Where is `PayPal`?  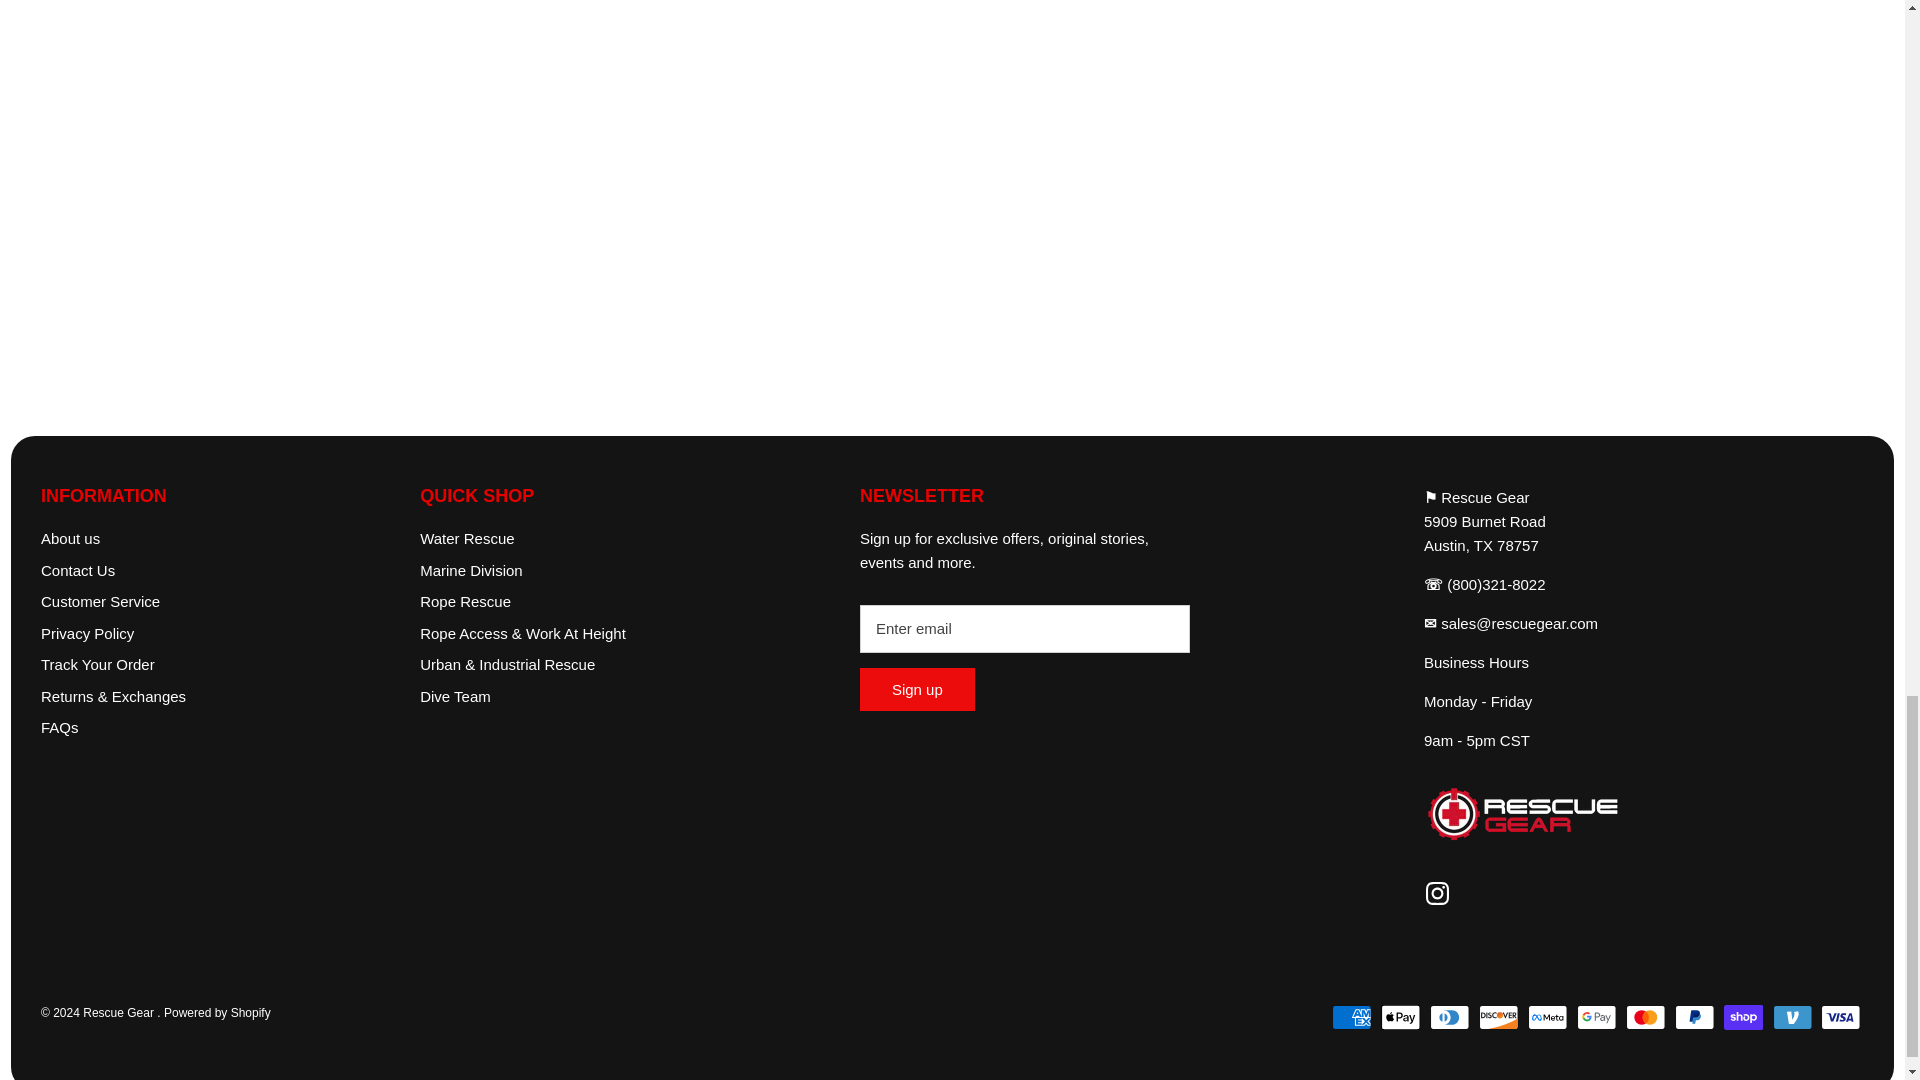
PayPal is located at coordinates (1694, 1018).